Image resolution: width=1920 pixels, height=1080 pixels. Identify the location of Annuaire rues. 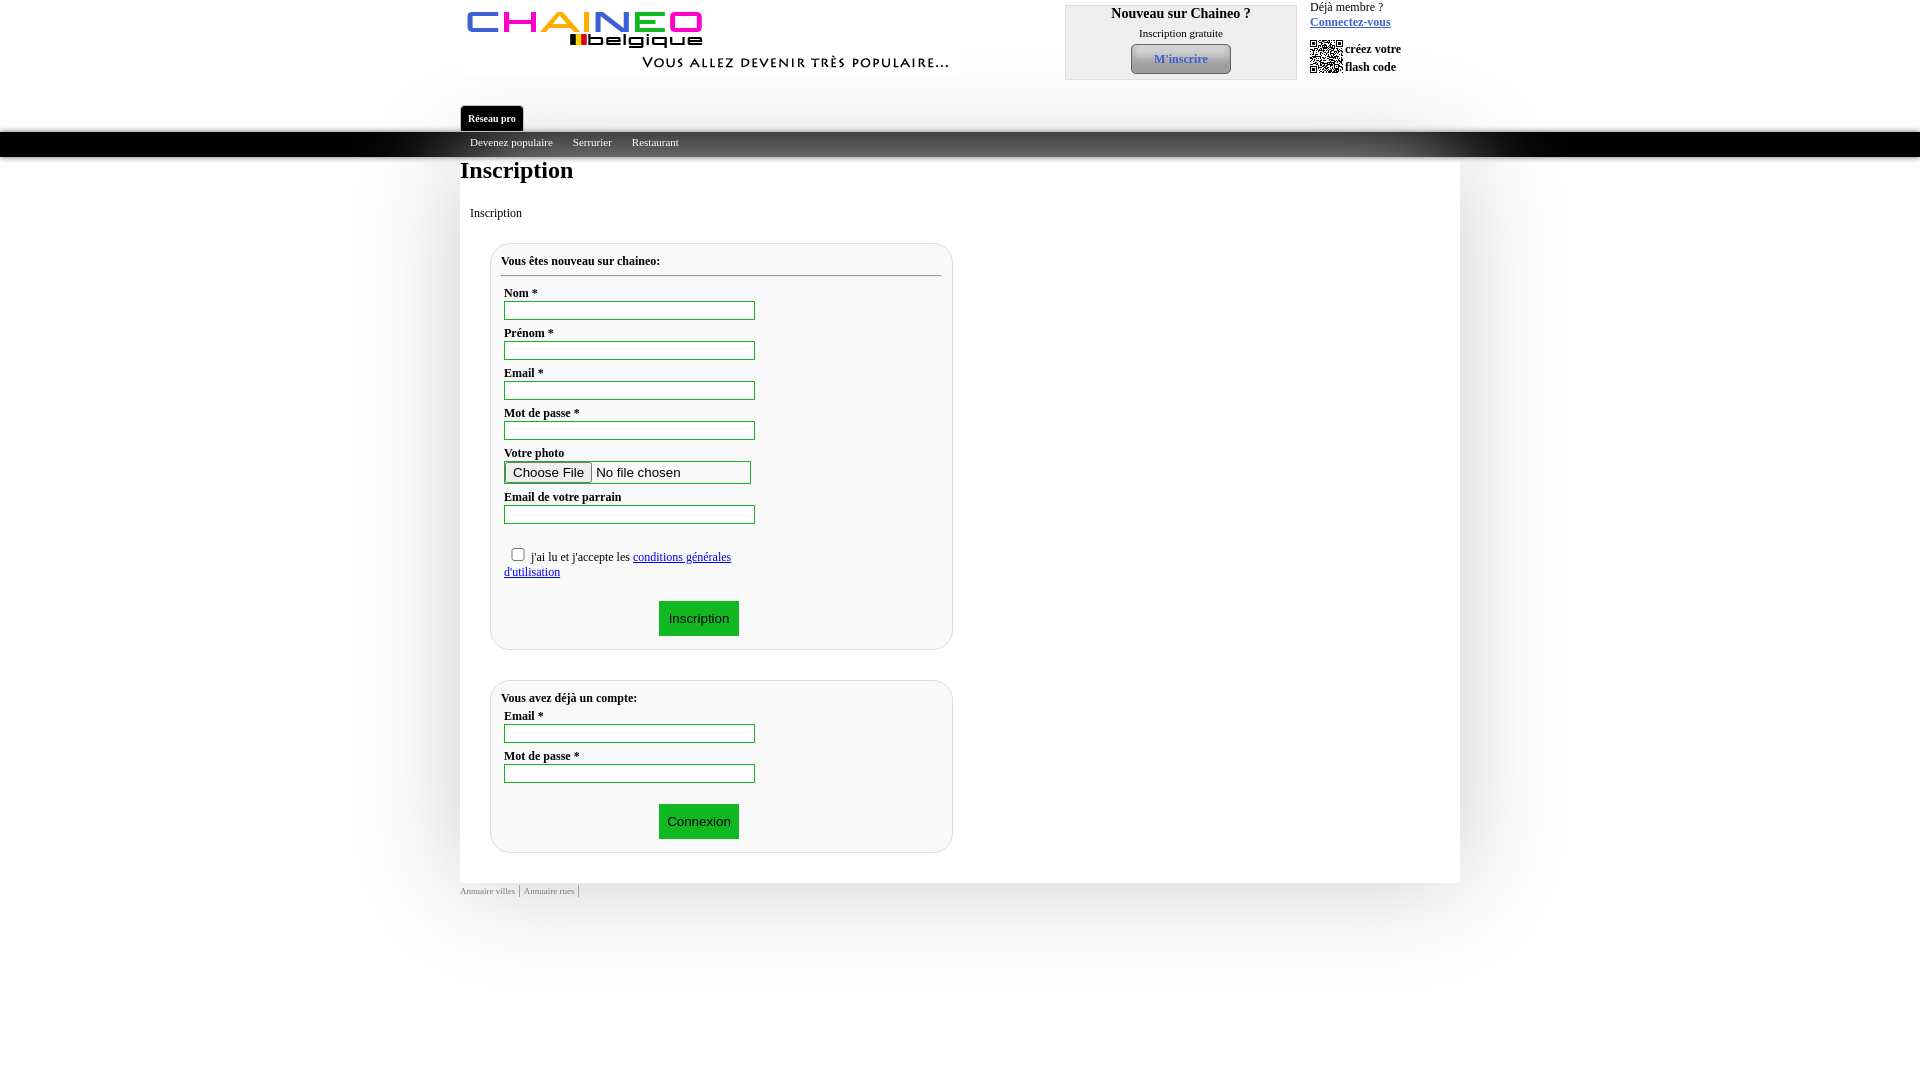
(550, 891).